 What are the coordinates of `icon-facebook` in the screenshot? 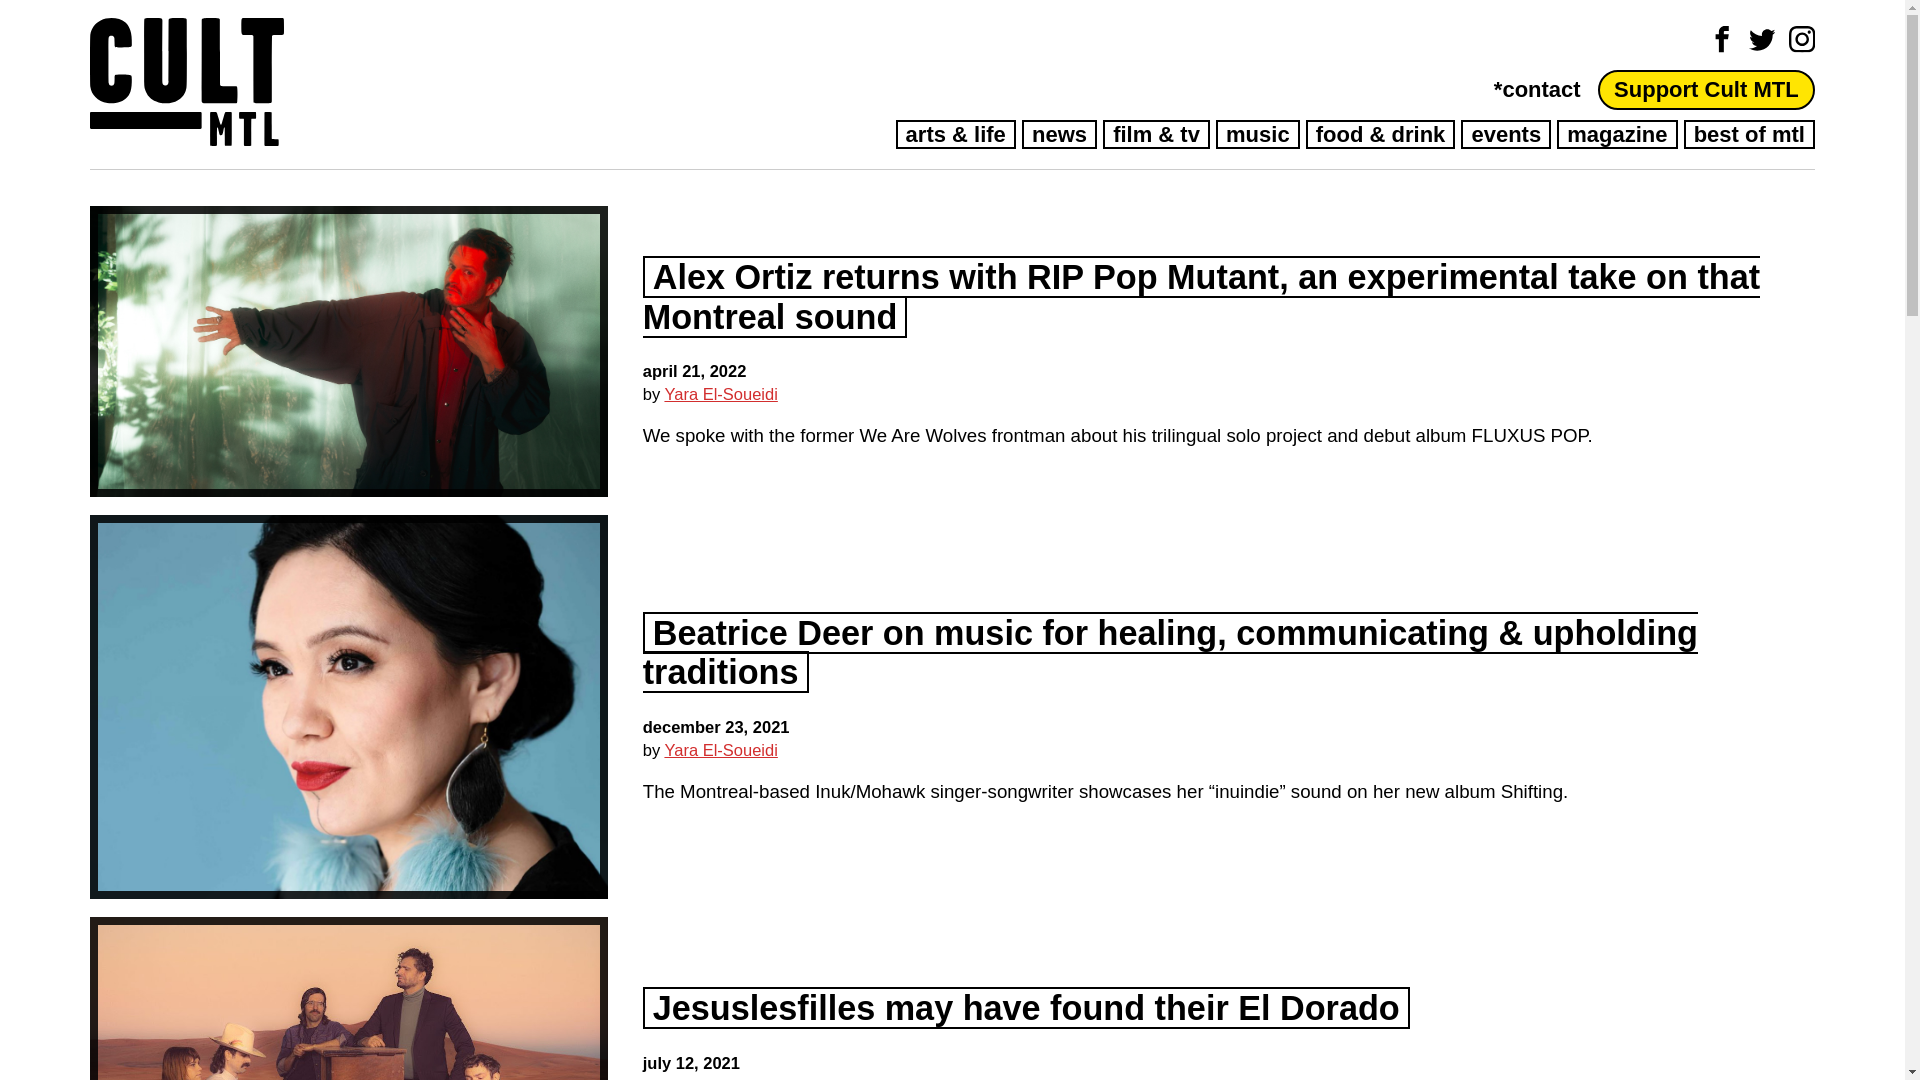 It's located at (1722, 38).